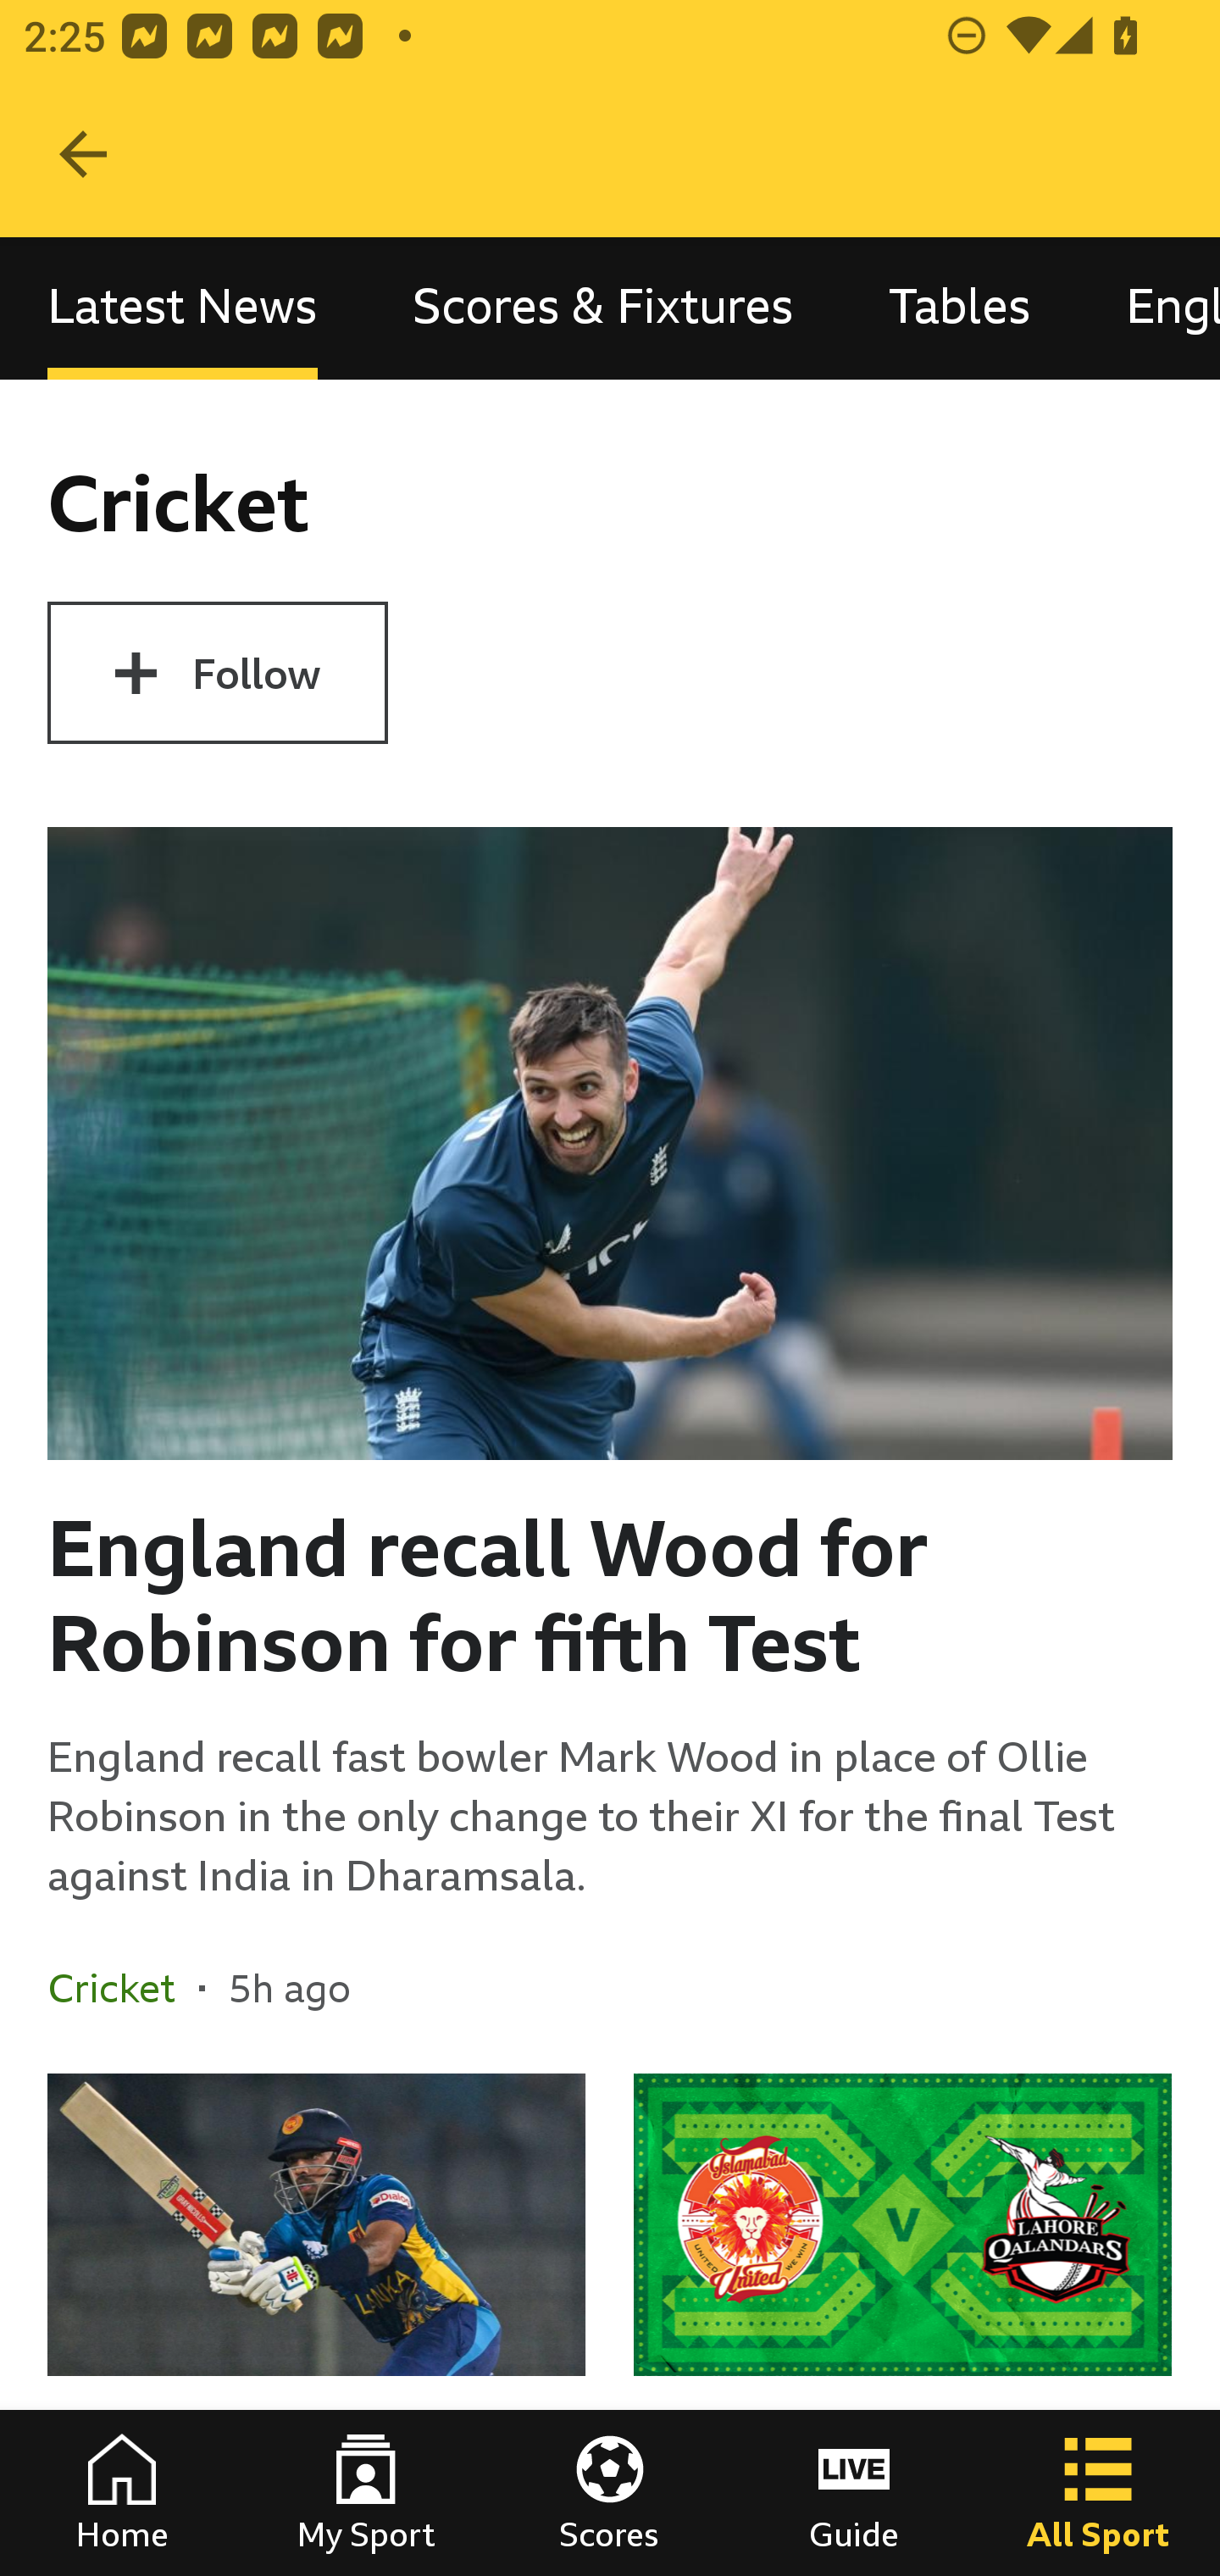  What do you see at coordinates (1149, 307) in the screenshot?
I see `England Men` at bounding box center [1149, 307].